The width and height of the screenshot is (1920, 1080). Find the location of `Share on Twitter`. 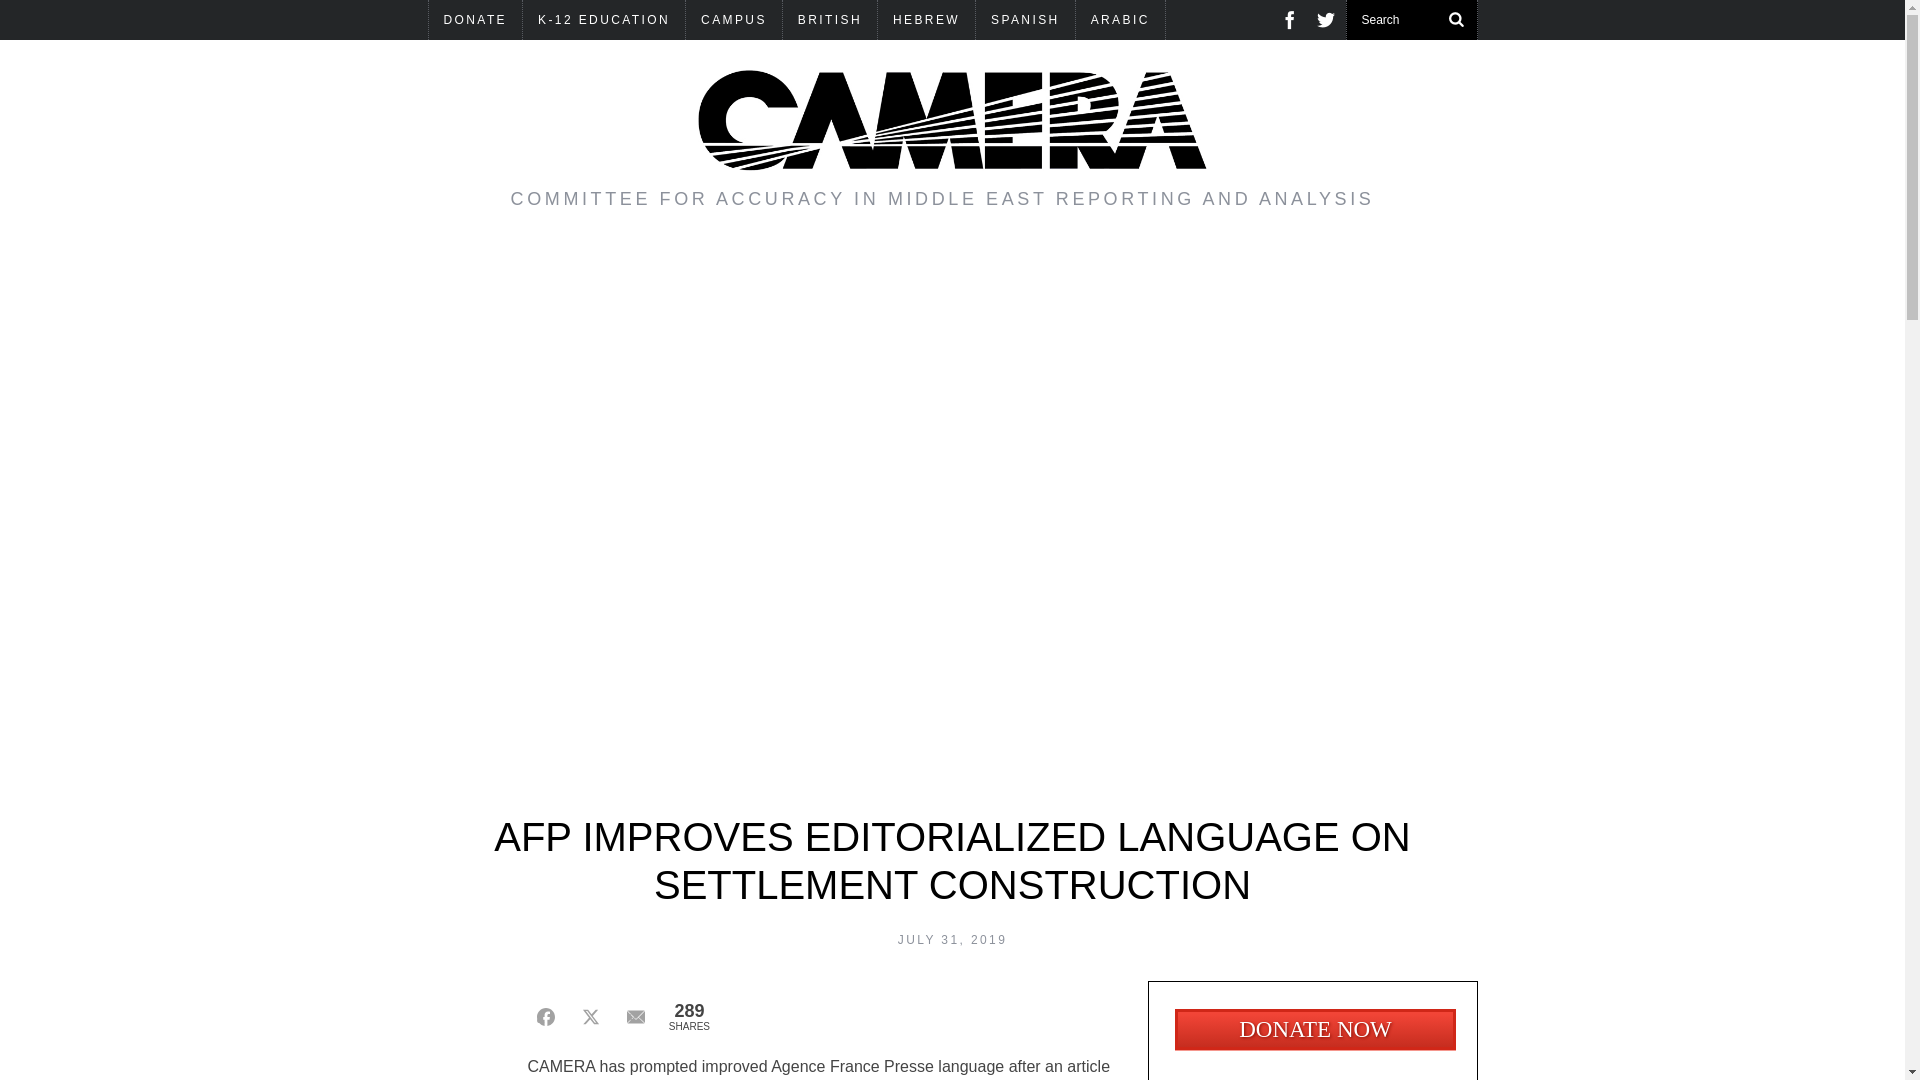

Share on Twitter is located at coordinates (590, 1016).